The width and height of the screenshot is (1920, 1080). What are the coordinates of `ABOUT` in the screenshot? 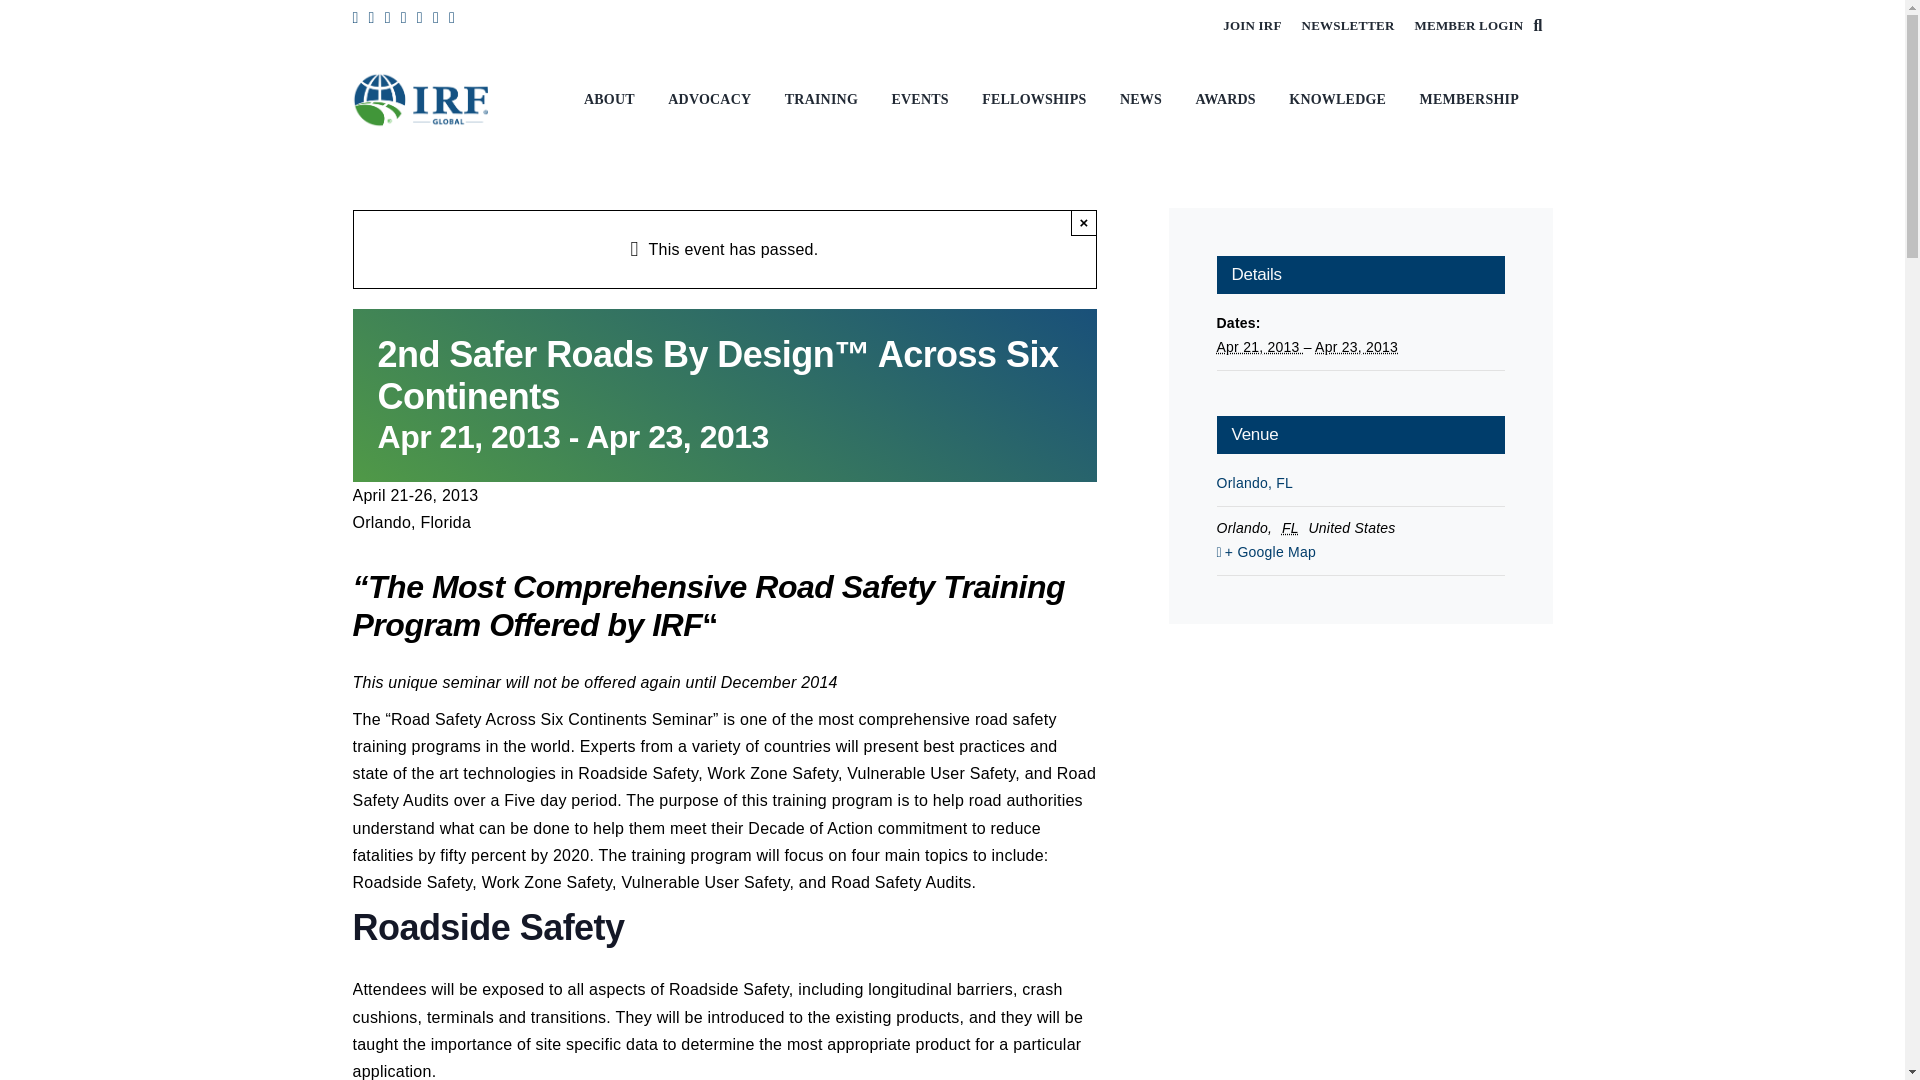 It's located at (614, 100).